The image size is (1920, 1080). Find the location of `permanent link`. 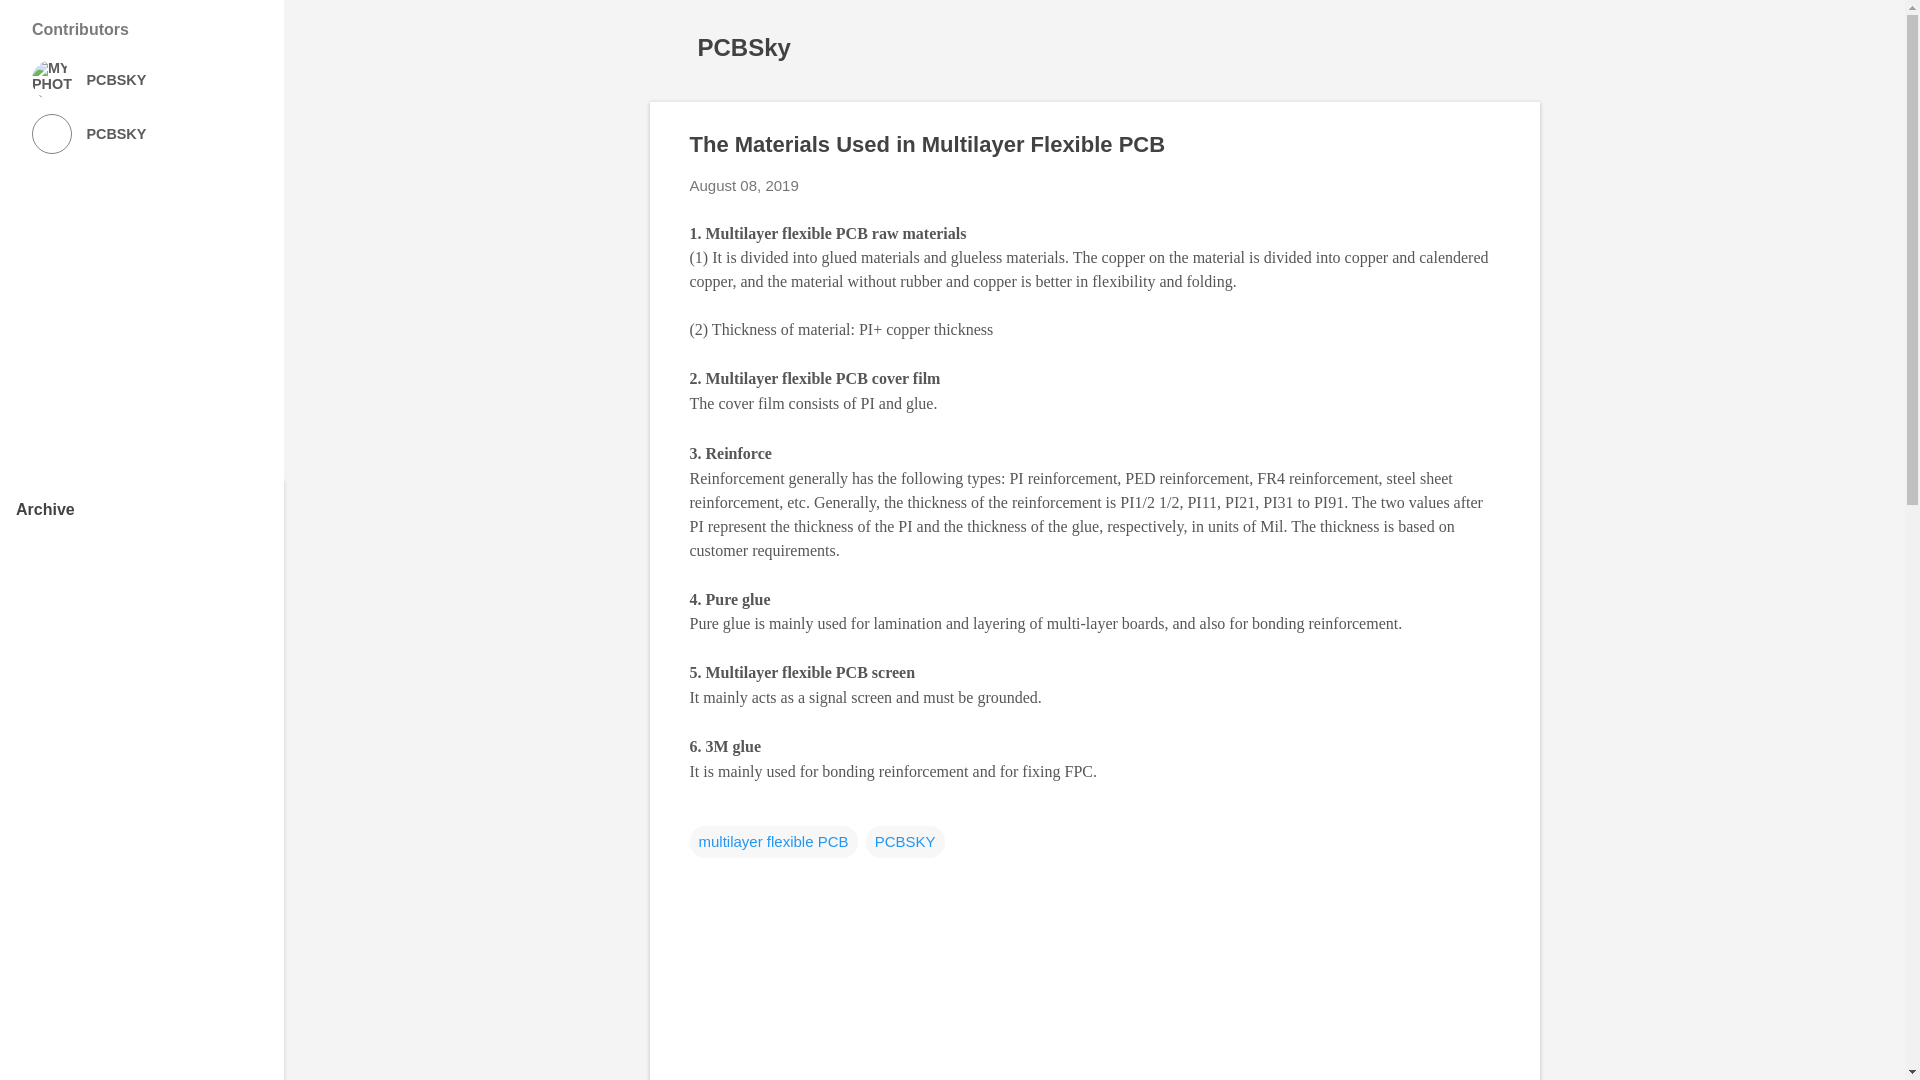

permanent link is located at coordinates (744, 186).